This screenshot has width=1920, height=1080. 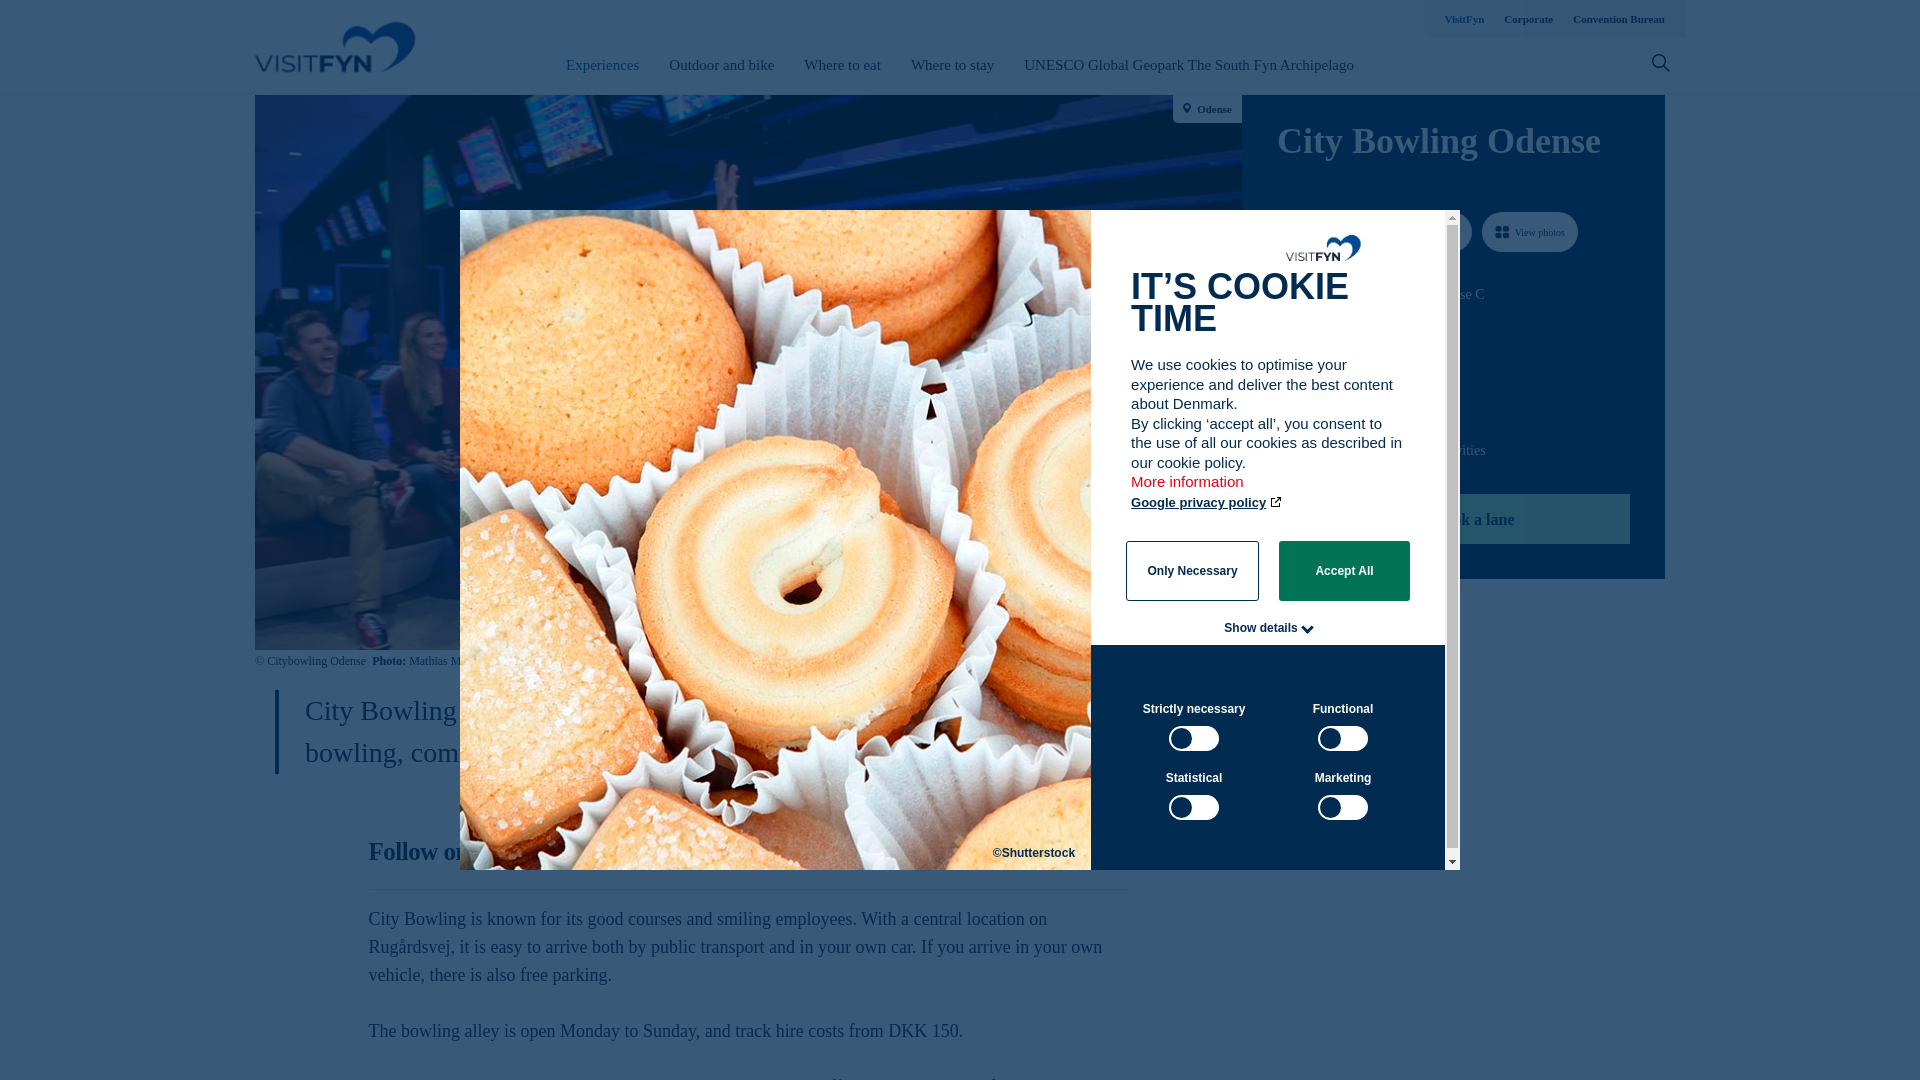 What do you see at coordinates (1283, 408) in the screenshot?
I see `Path` at bounding box center [1283, 408].